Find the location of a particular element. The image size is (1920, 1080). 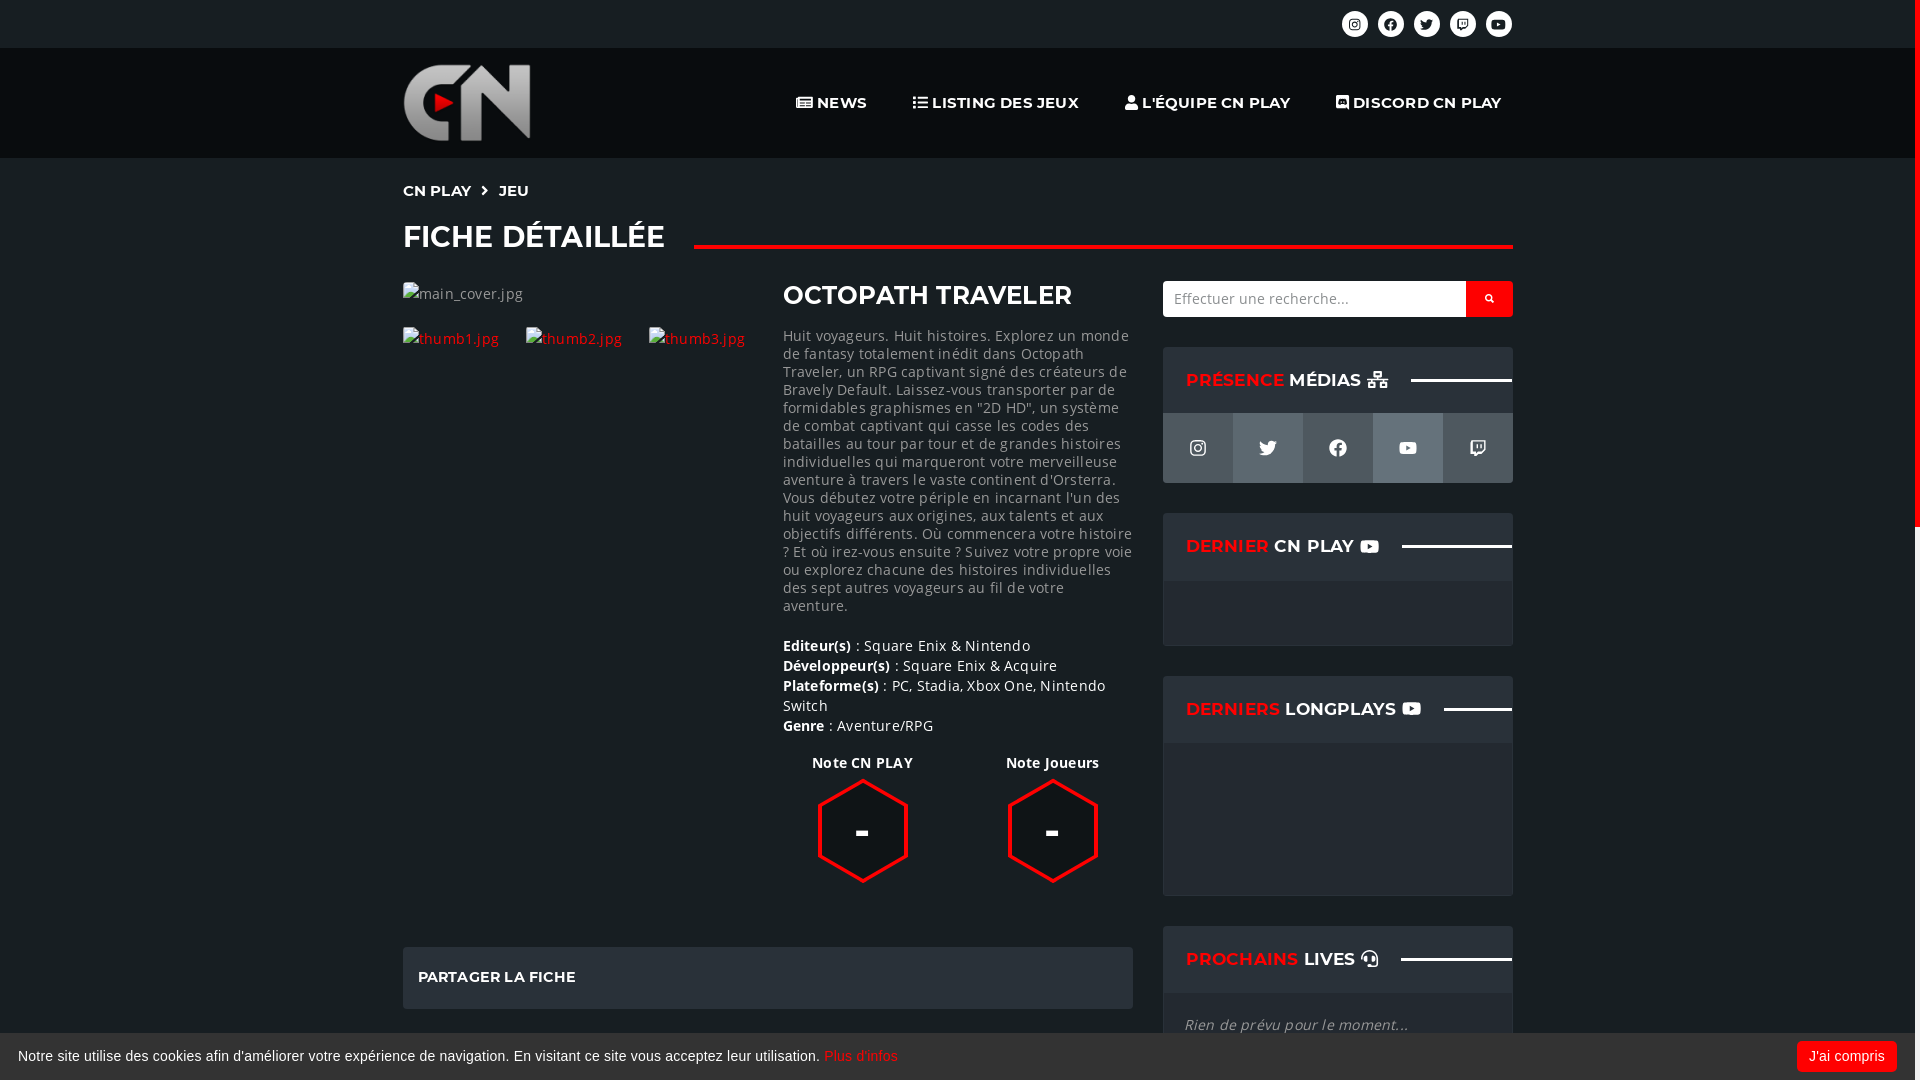

Voir l'image is located at coordinates (578, 338).